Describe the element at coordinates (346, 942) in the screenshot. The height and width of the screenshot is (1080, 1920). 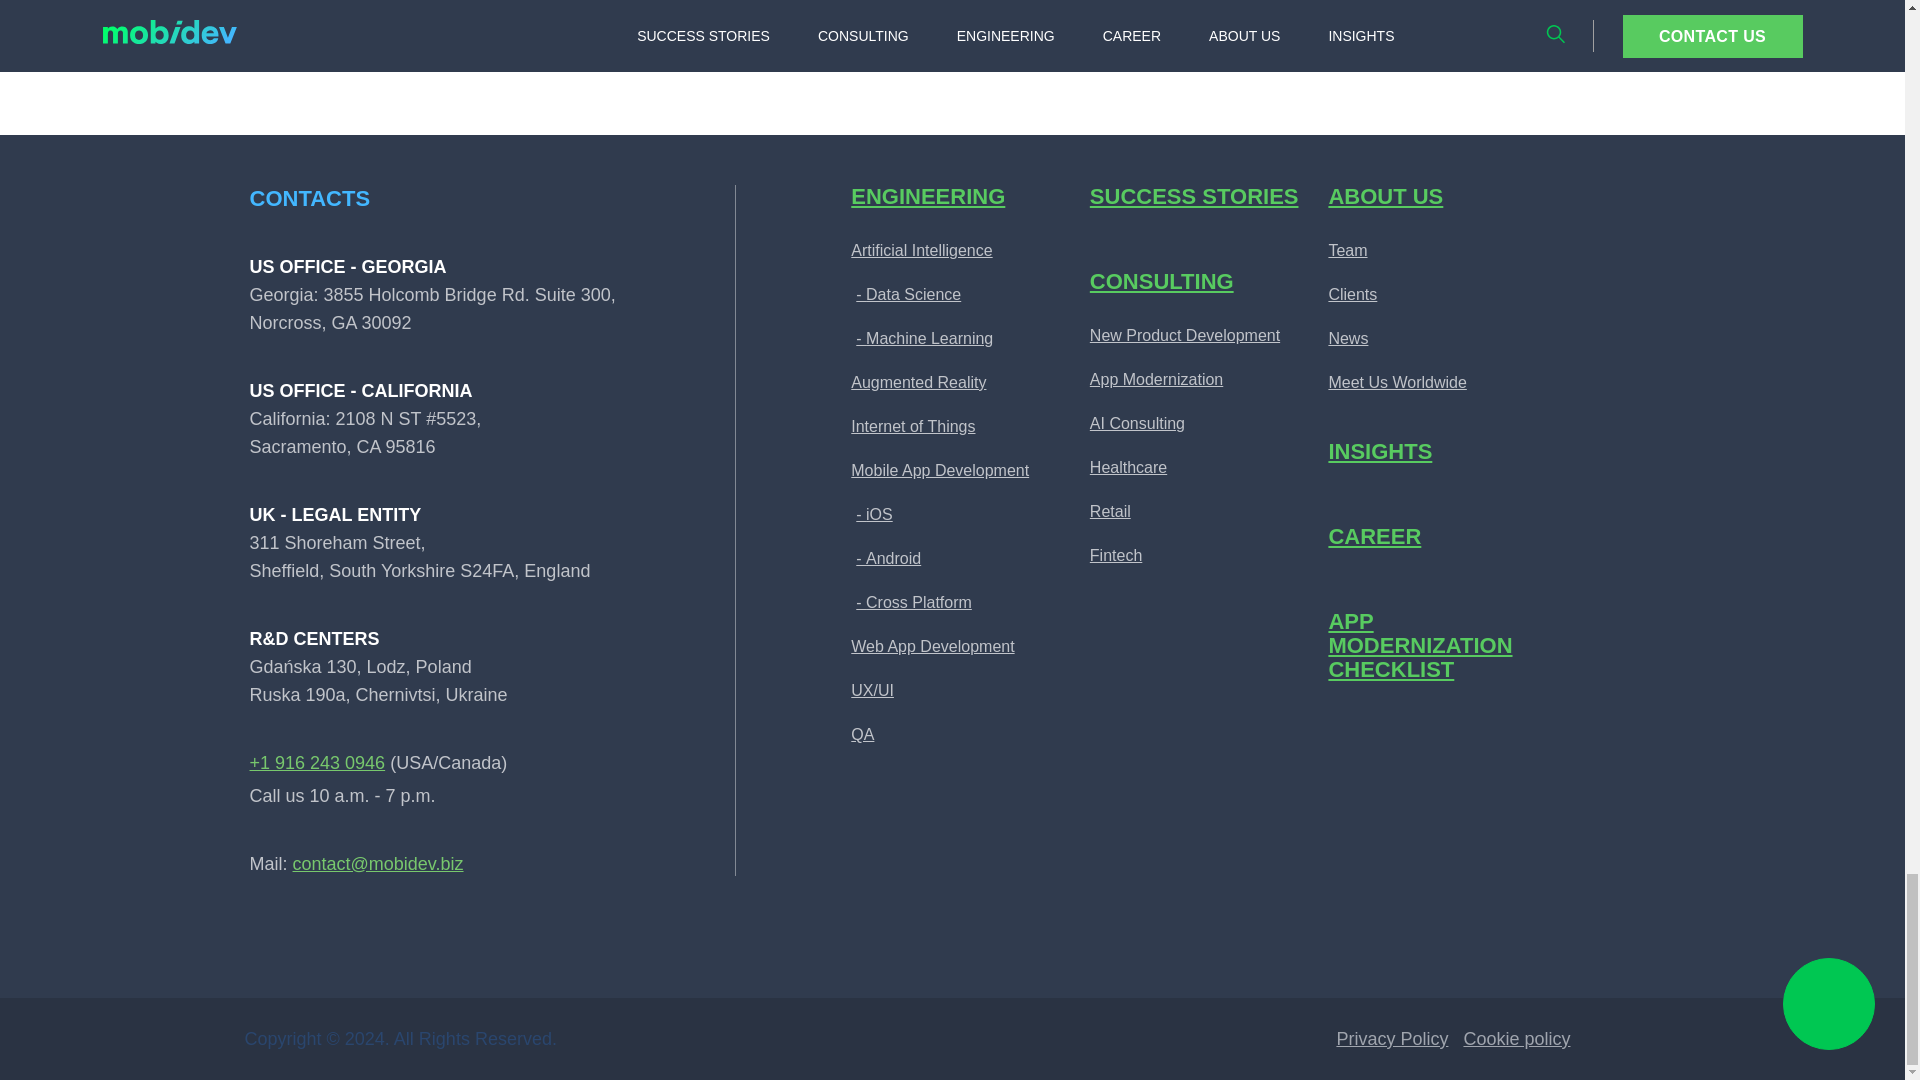
I see `facebook` at that location.